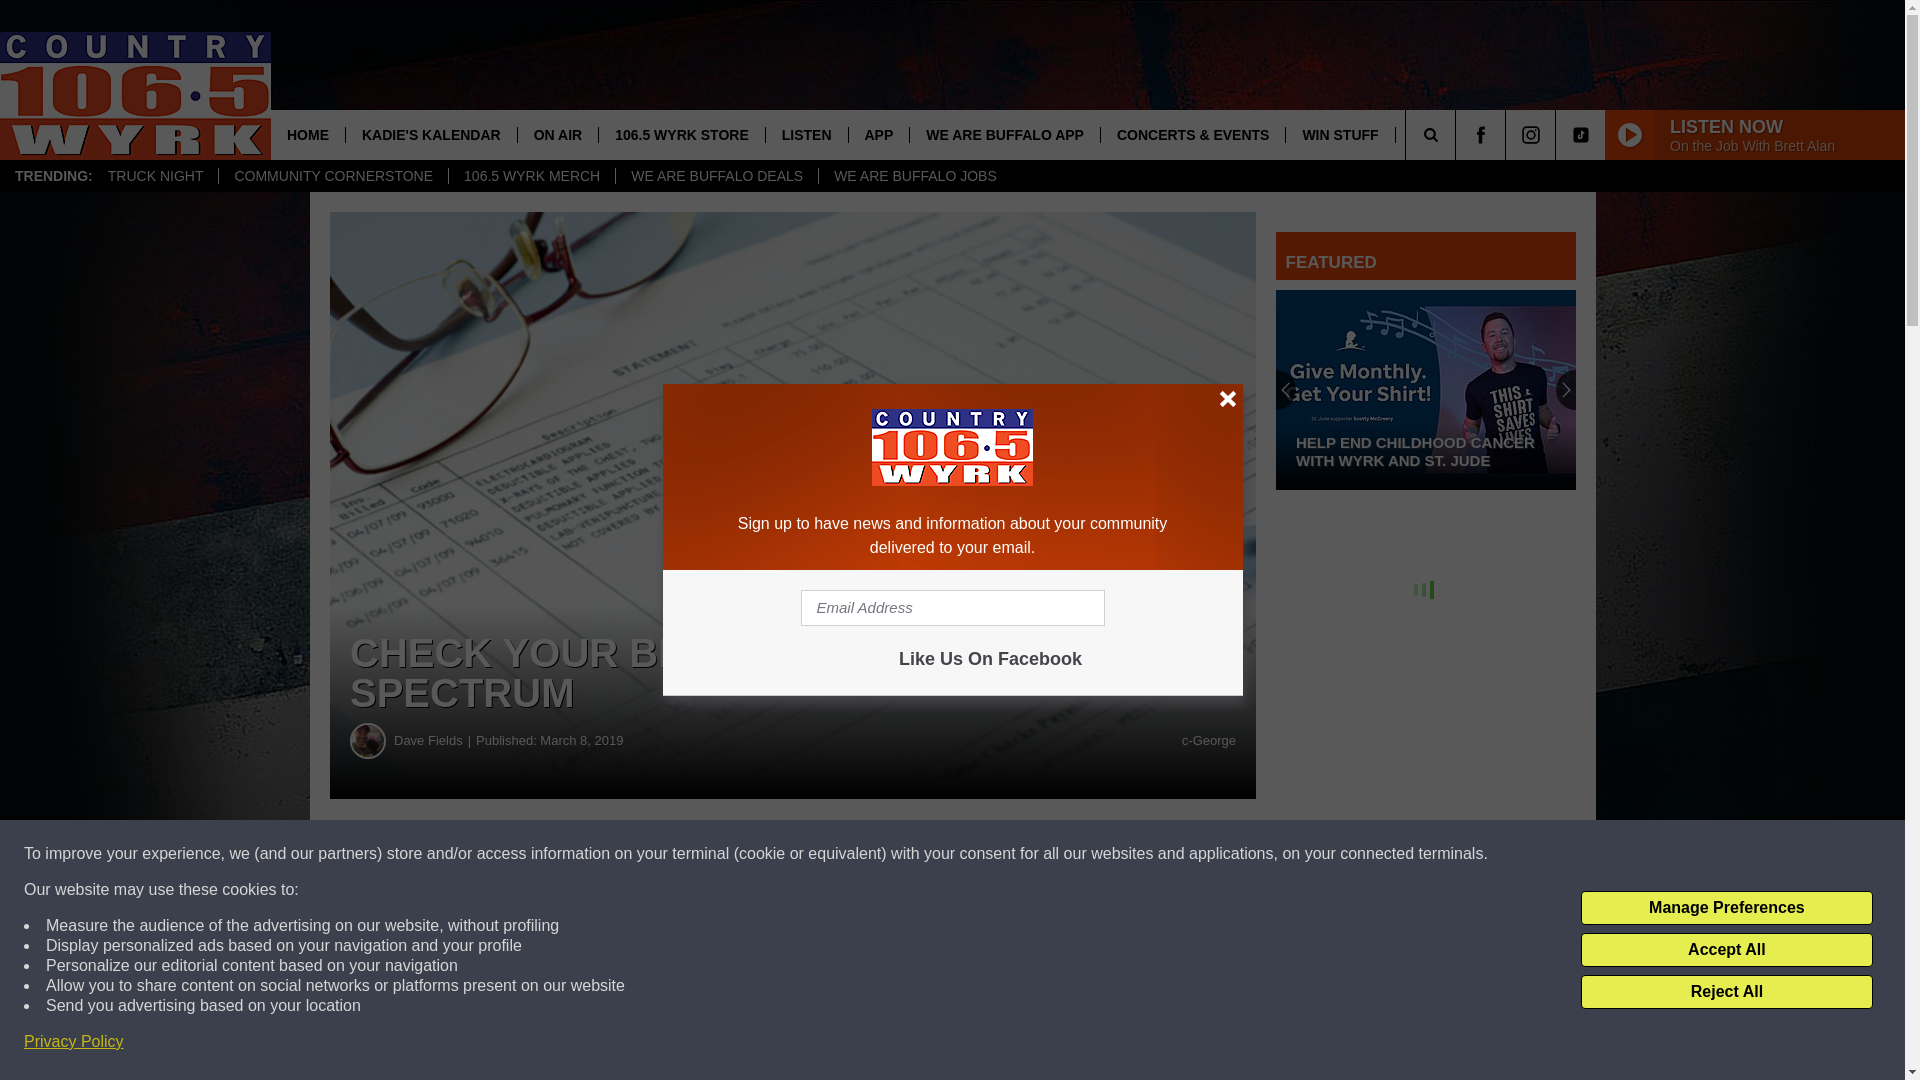  I want to click on WIN STUFF, so click(1338, 134).